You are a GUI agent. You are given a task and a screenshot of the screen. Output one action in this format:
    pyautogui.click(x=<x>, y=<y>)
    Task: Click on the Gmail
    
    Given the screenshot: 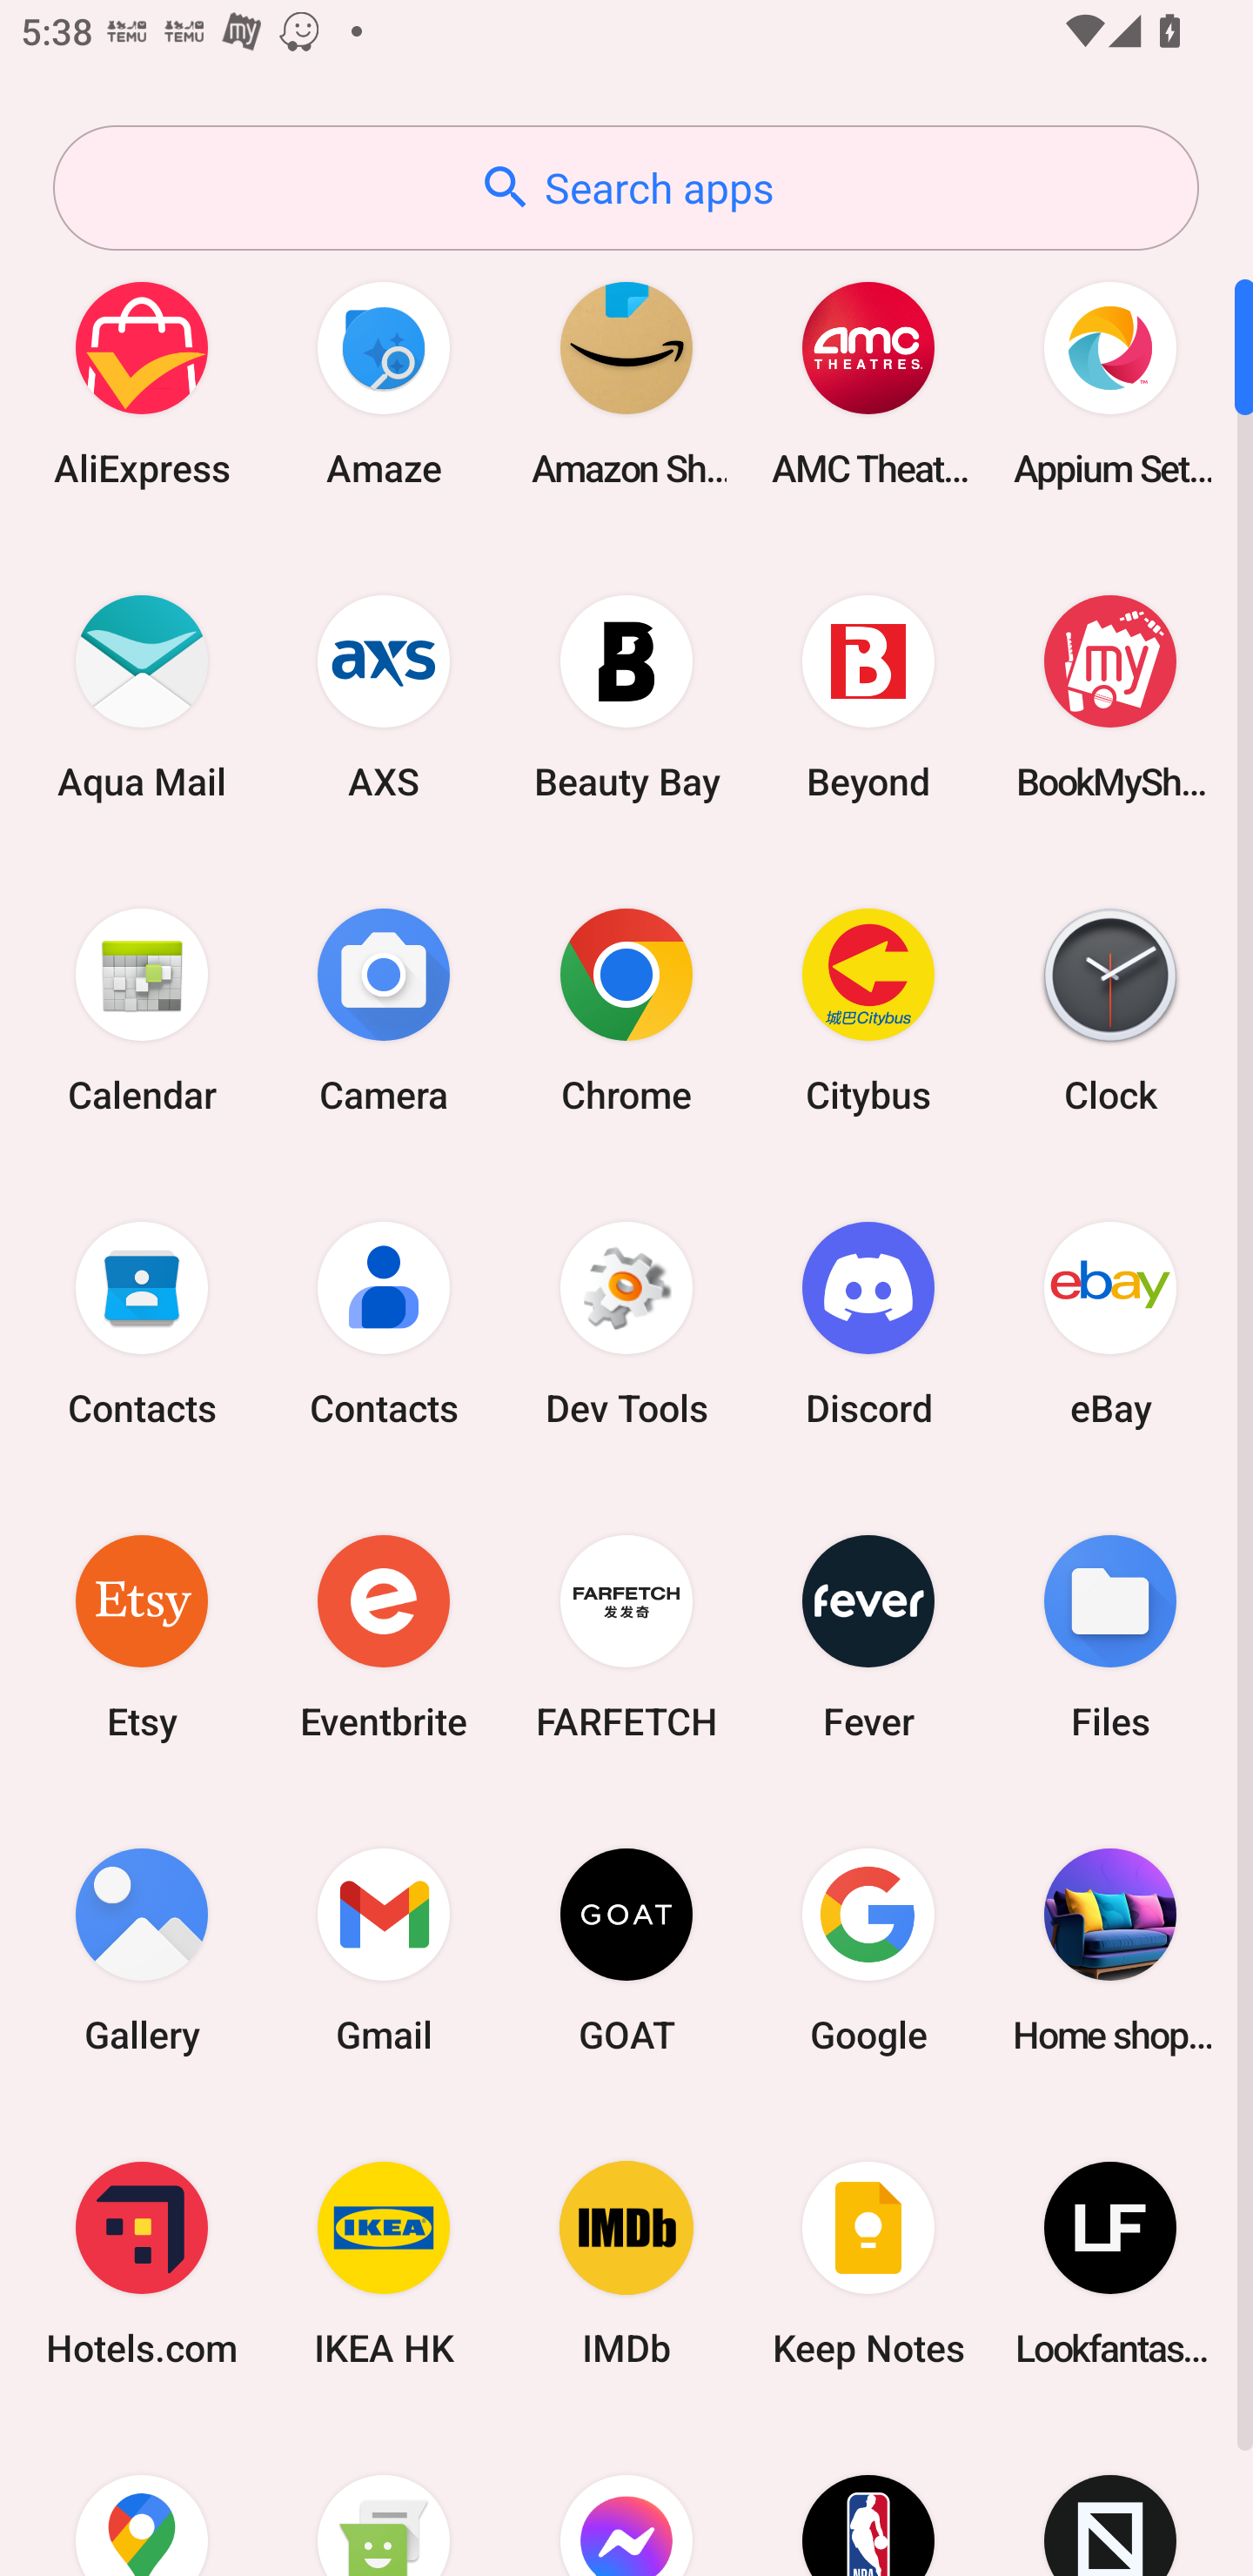 What is the action you would take?
    pyautogui.click(x=384, y=1949)
    